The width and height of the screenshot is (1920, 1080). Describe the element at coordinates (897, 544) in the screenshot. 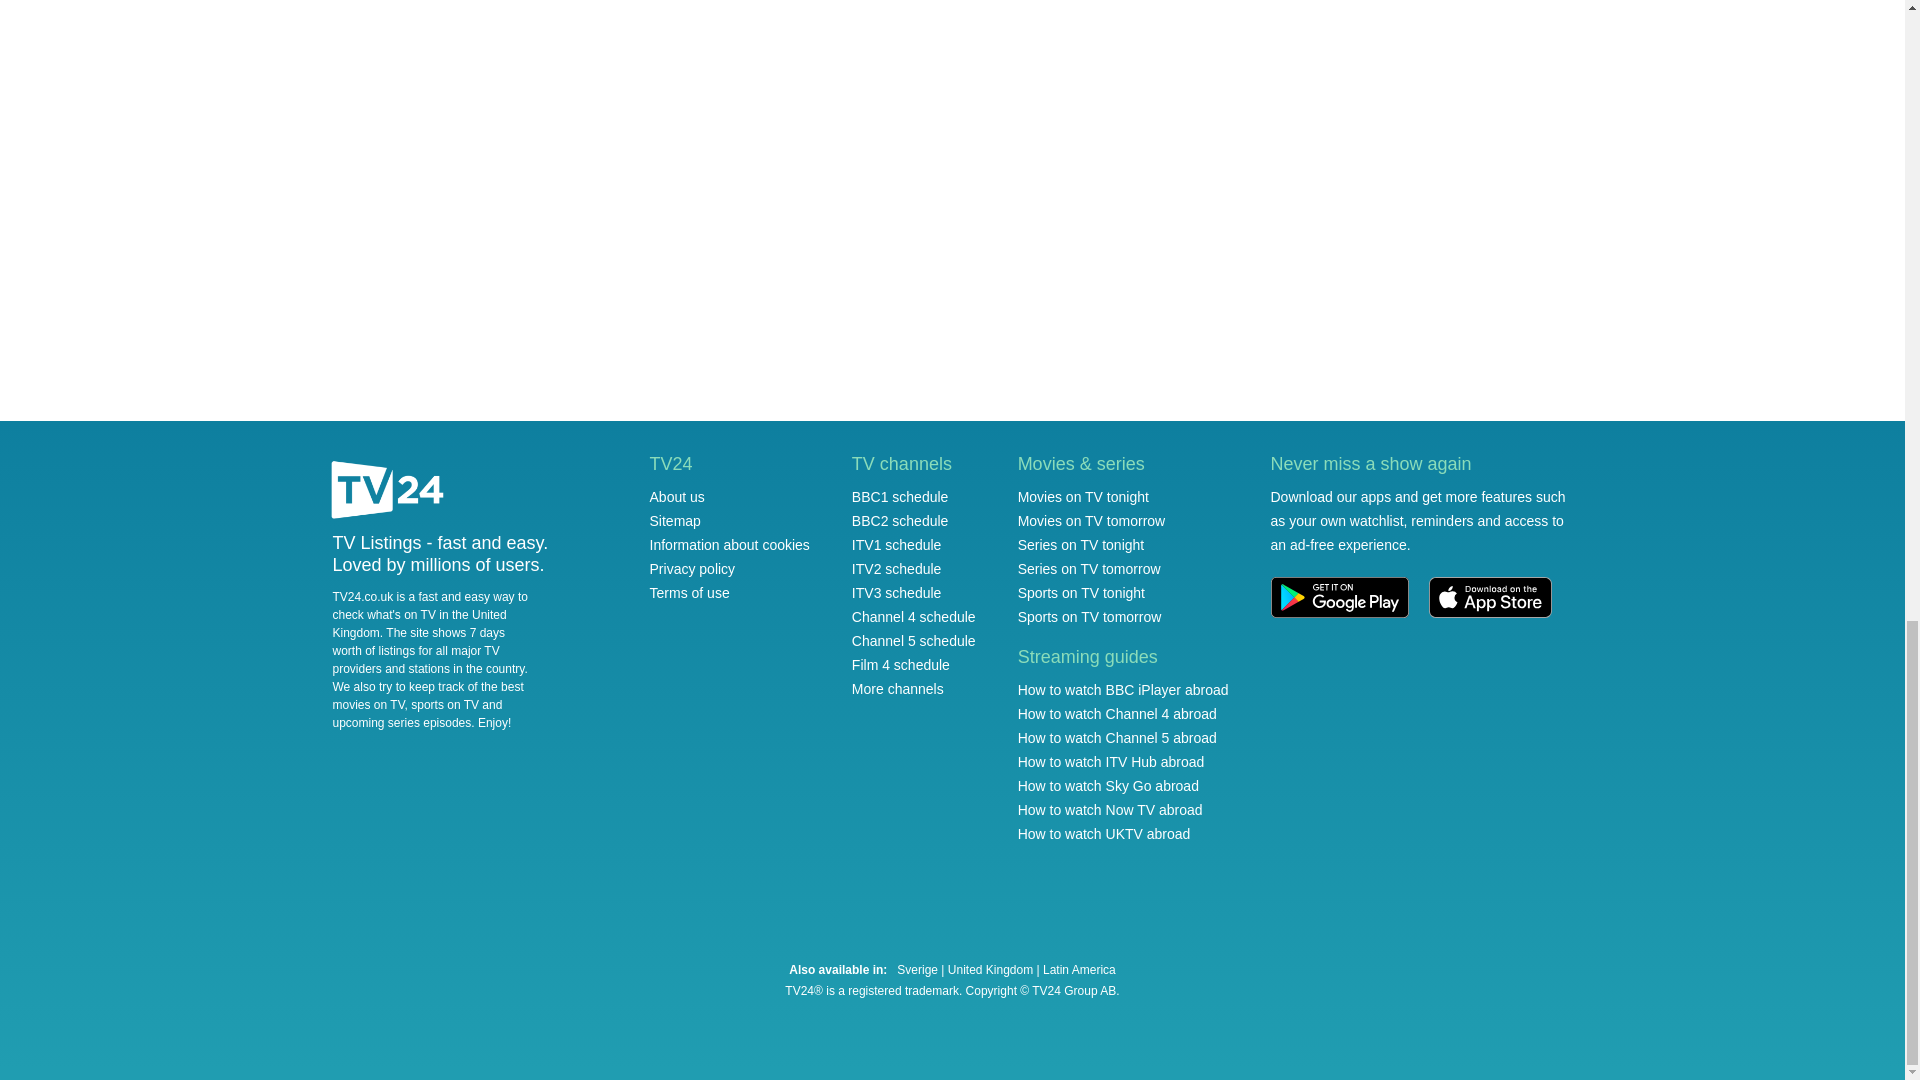

I see `ITV1 schedule` at that location.